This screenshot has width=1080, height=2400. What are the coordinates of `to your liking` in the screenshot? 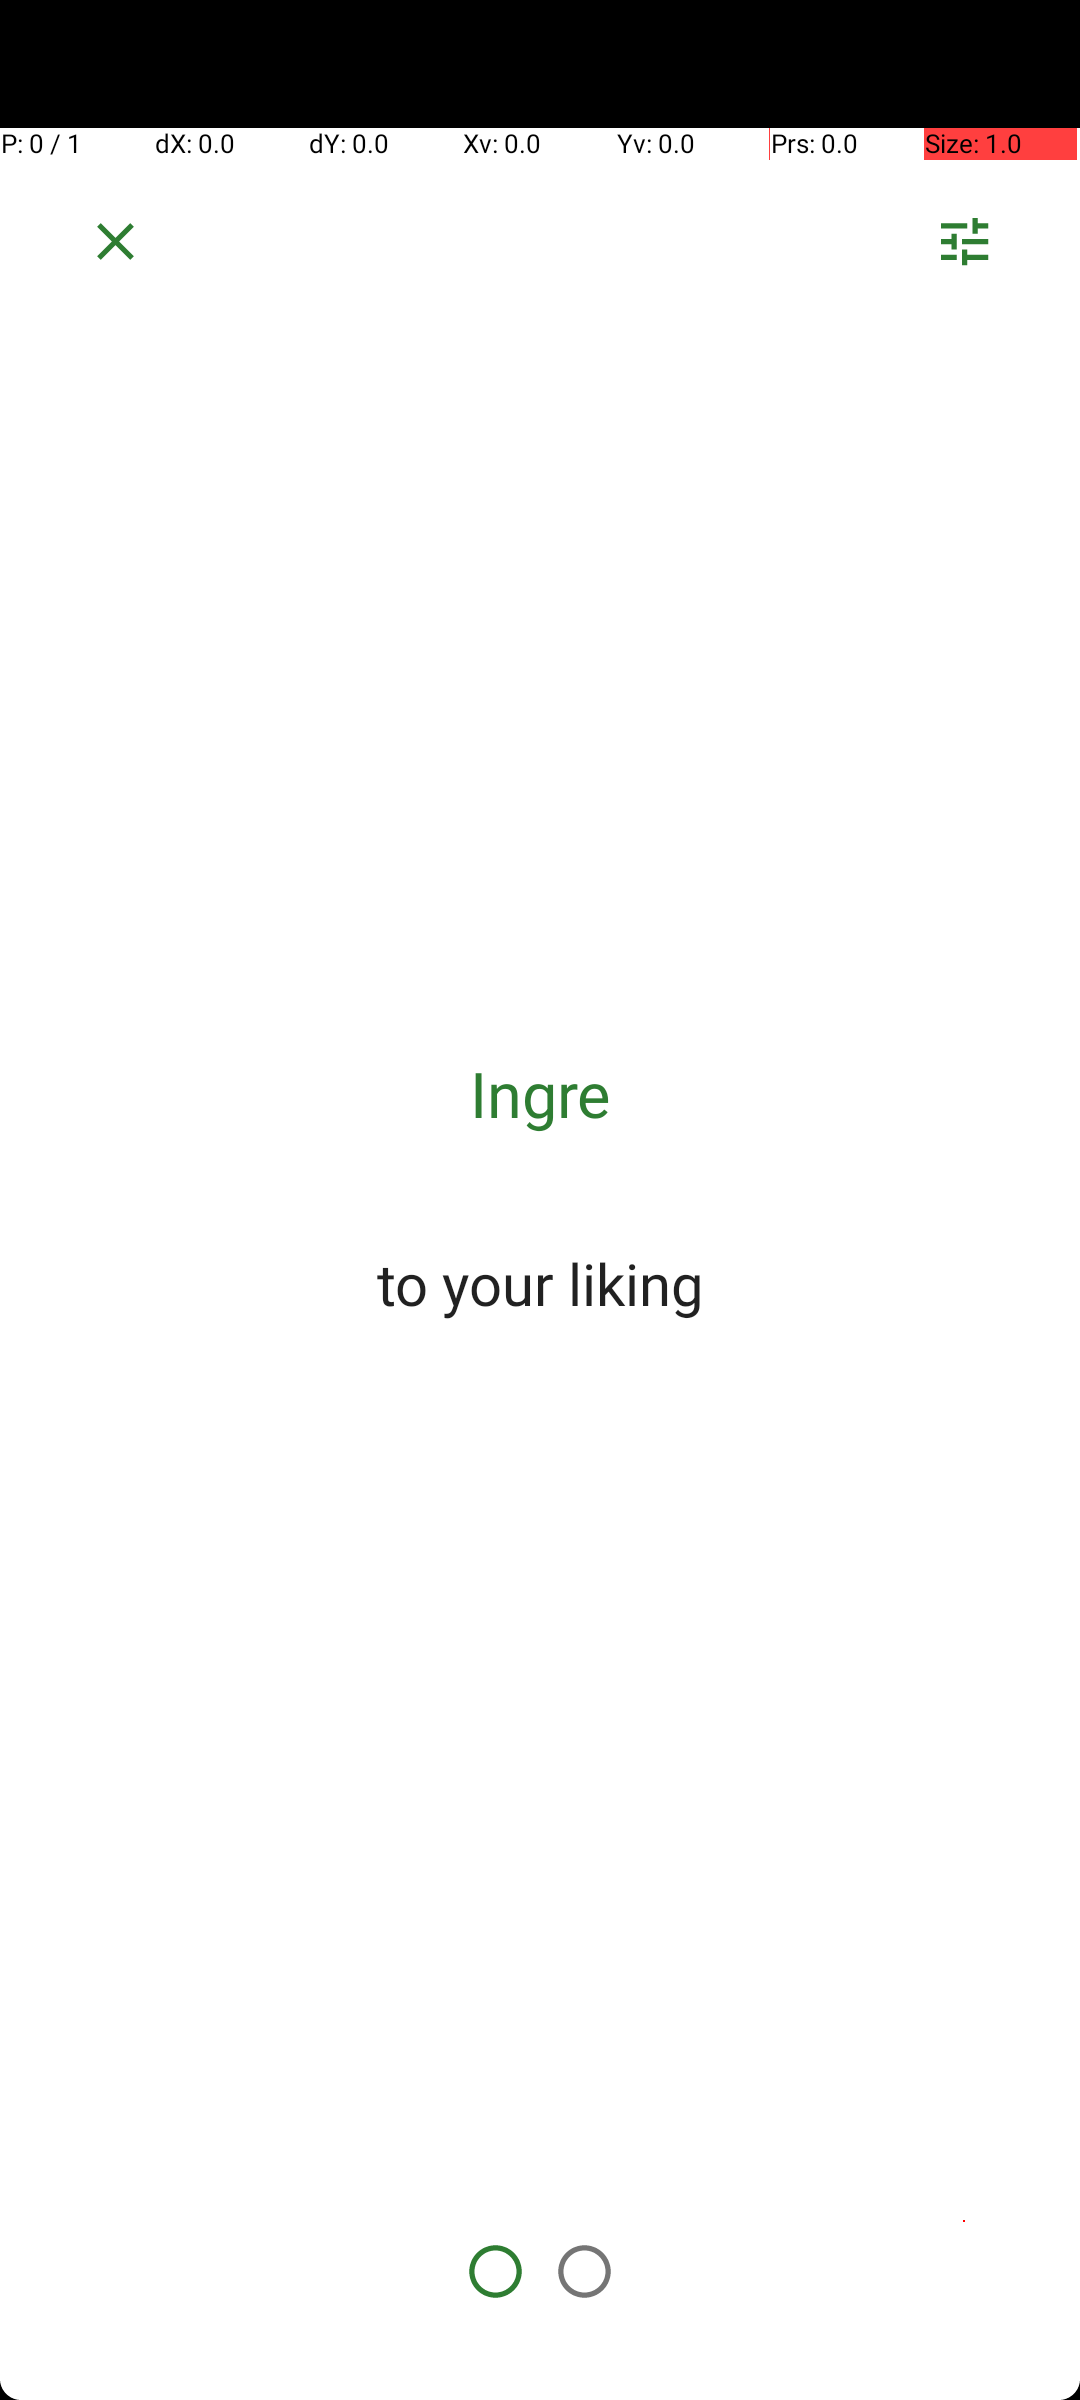 It's located at (540, 1283).